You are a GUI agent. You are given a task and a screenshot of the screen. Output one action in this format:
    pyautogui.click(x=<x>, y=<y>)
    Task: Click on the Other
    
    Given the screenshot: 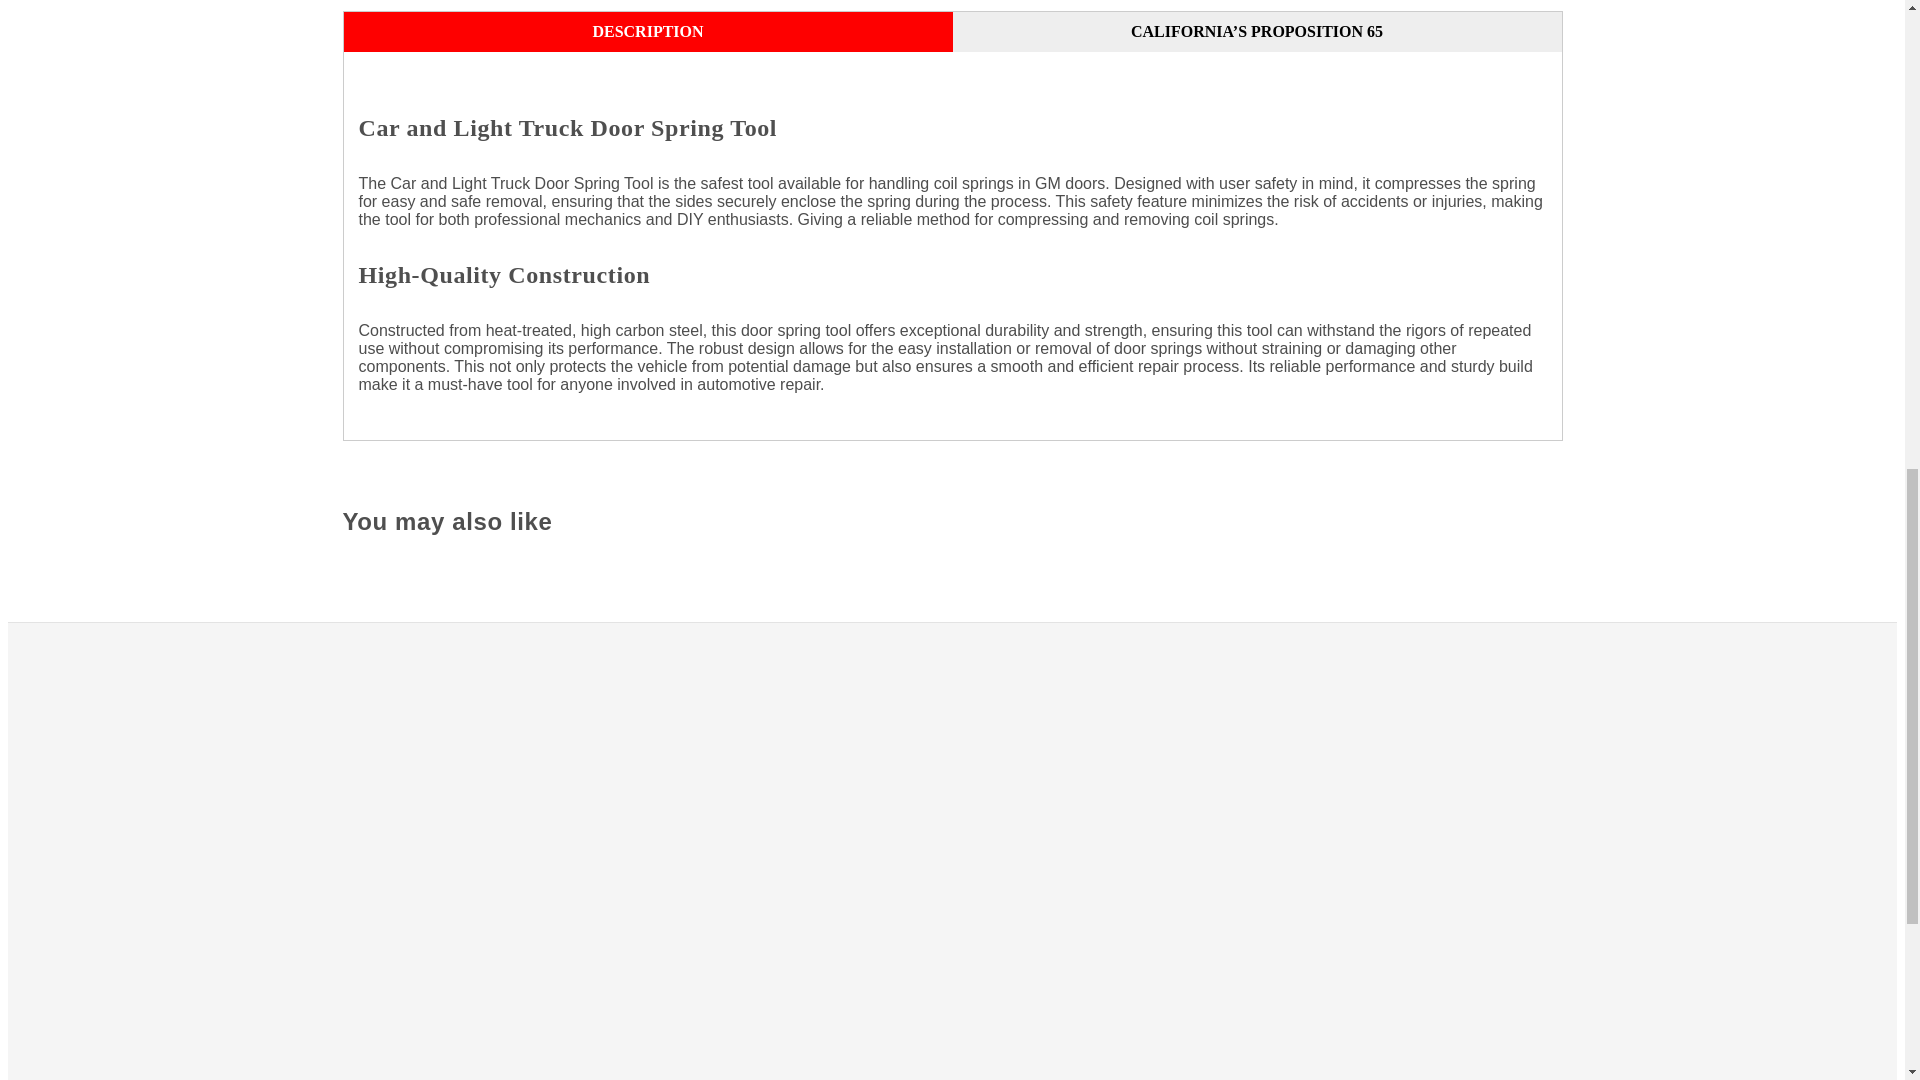 What is the action you would take?
    pyautogui.click(x=1327, y=1028)
    